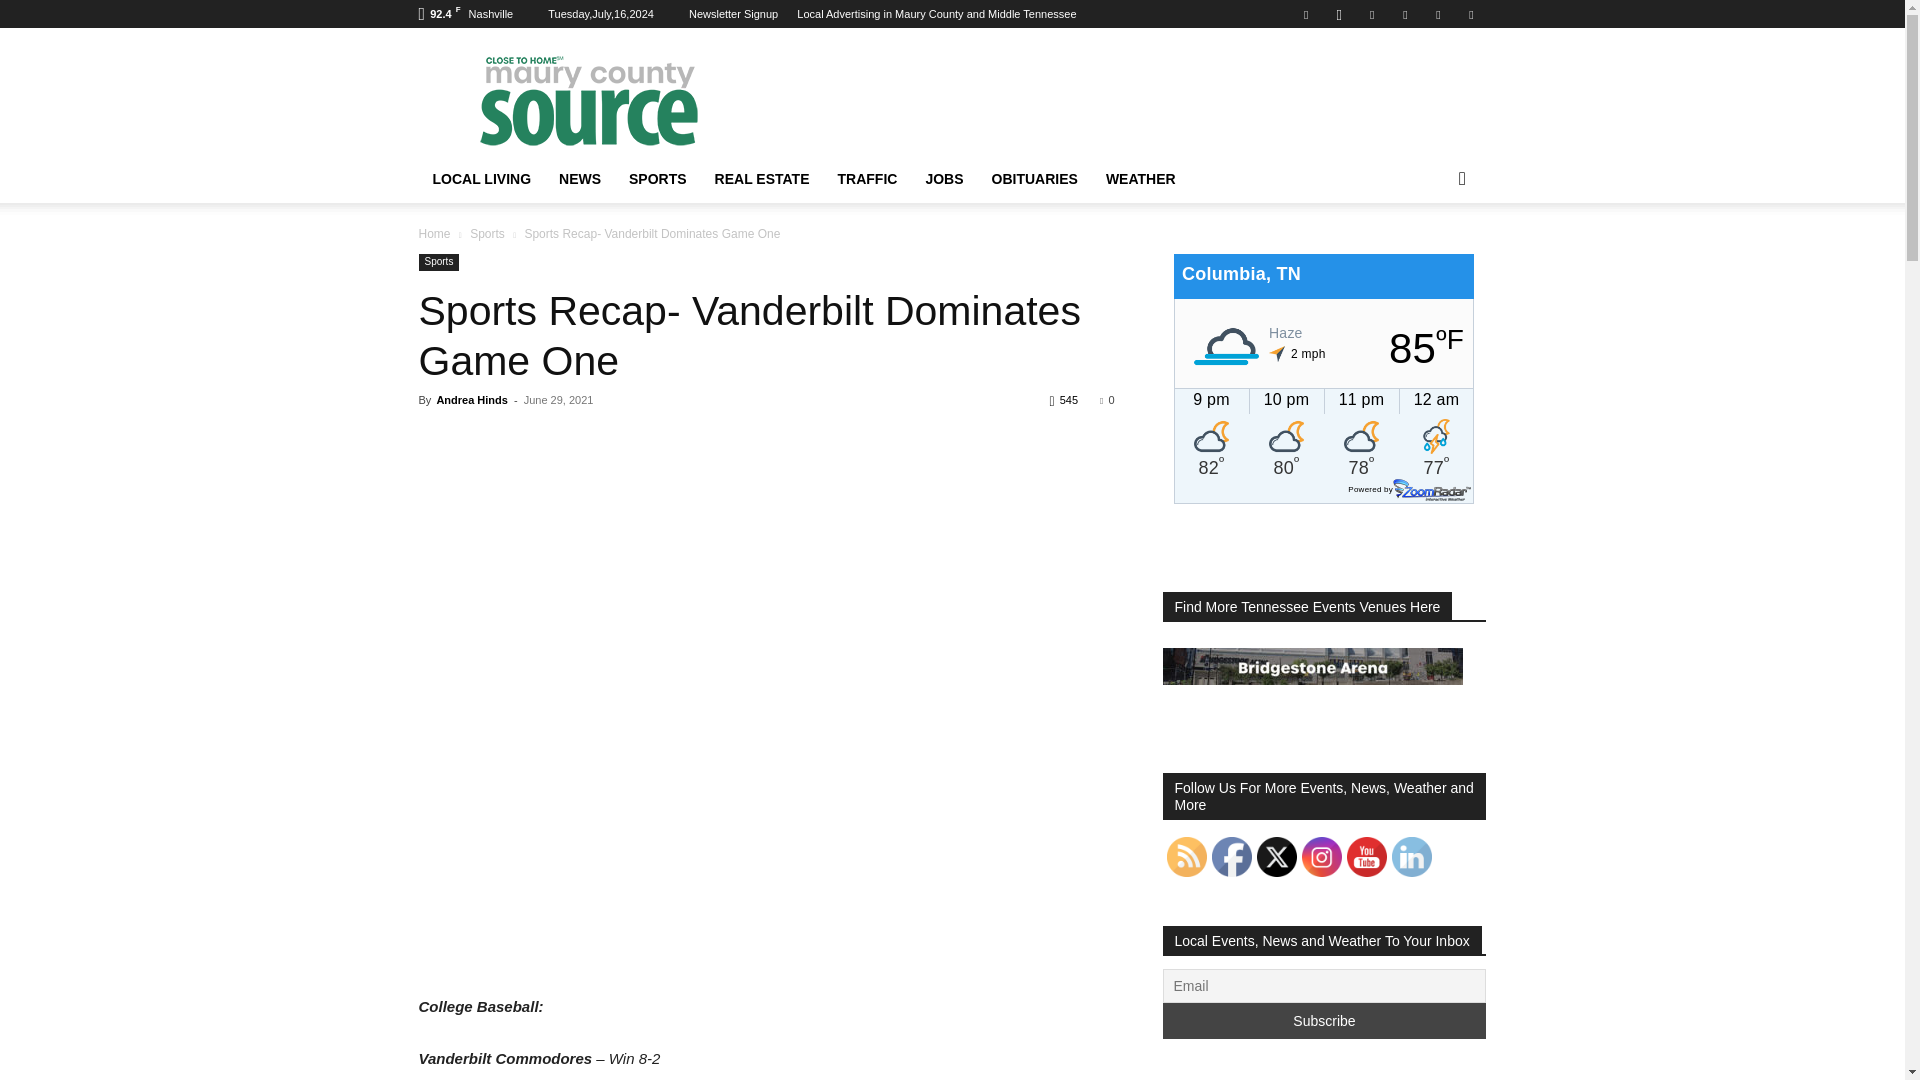 Image resolution: width=1920 pixels, height=1080 pixels. What do you see at coordinates (1470, 14) in the screenshot?
I see `Youtube` at bounding box center [1470, 14].